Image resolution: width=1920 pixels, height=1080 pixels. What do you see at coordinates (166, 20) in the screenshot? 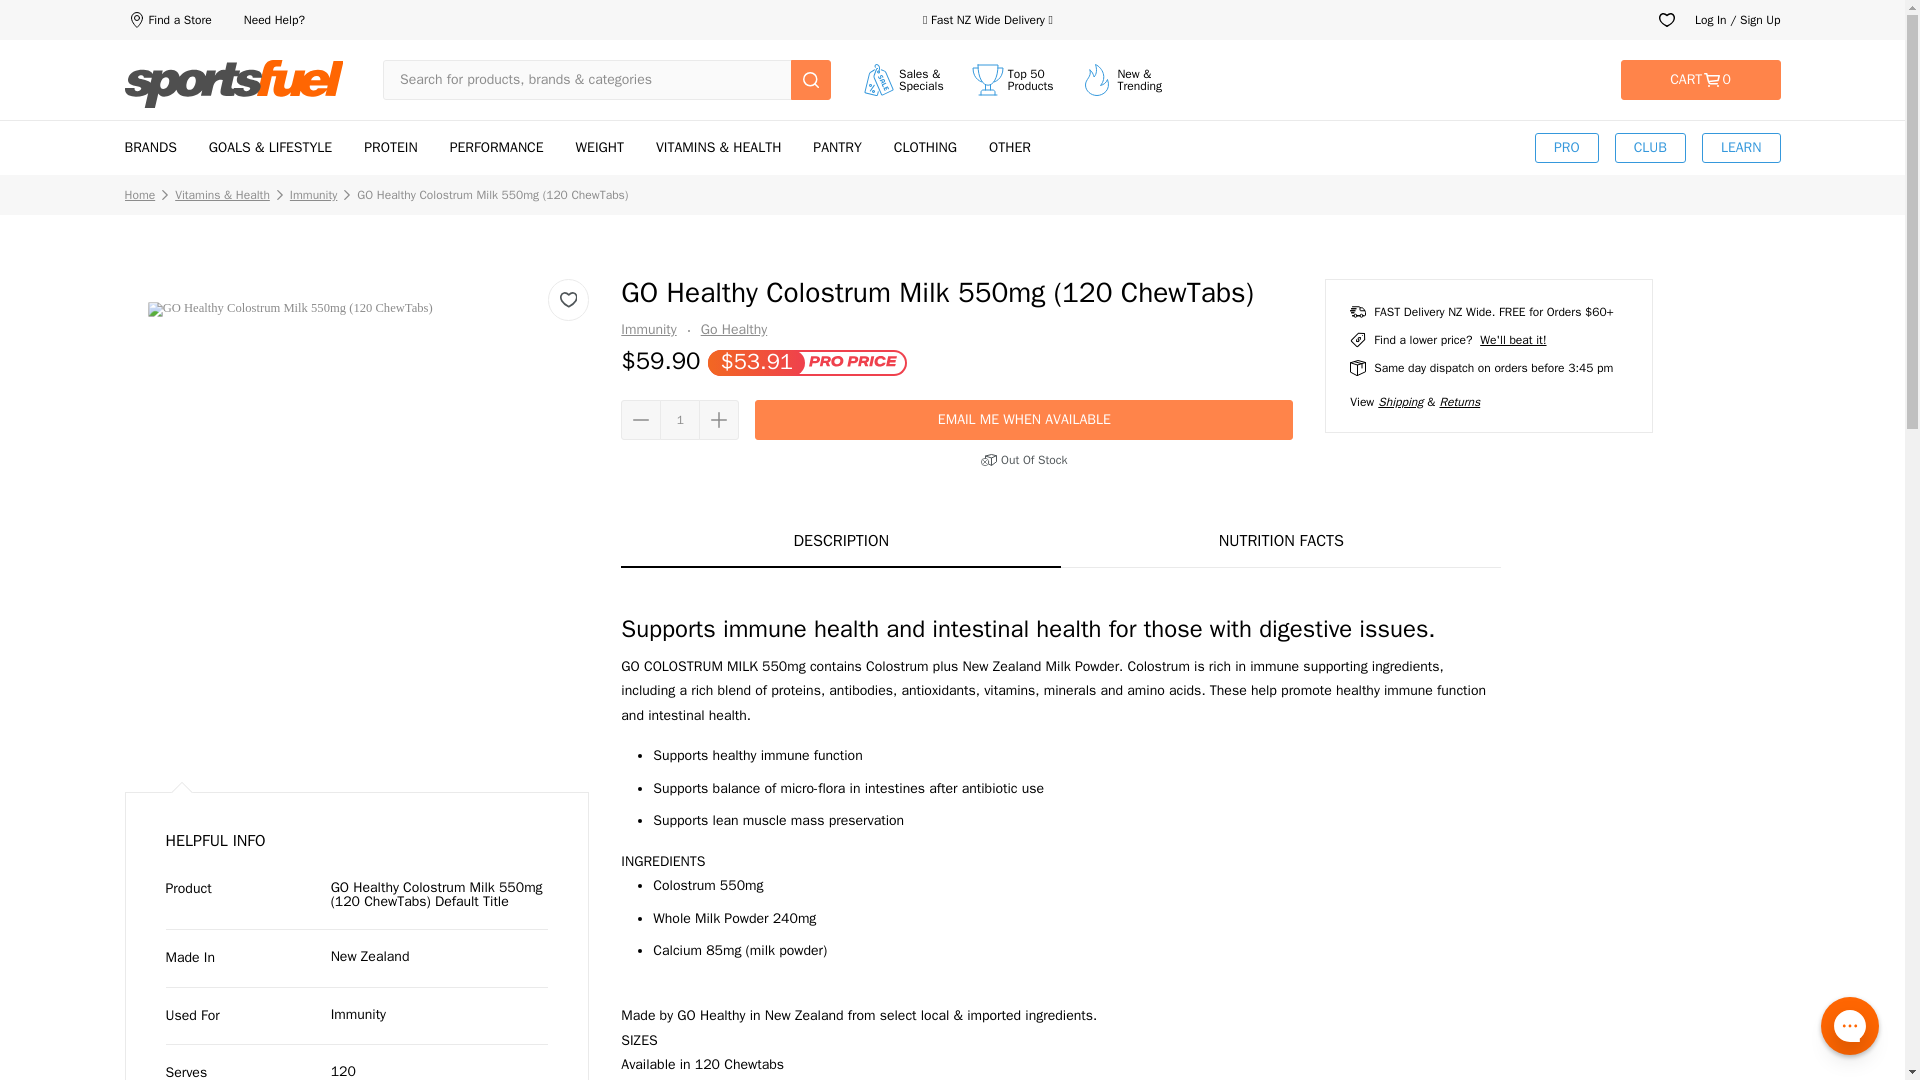
I see `BRANDS` at bounding box center [166, 20].